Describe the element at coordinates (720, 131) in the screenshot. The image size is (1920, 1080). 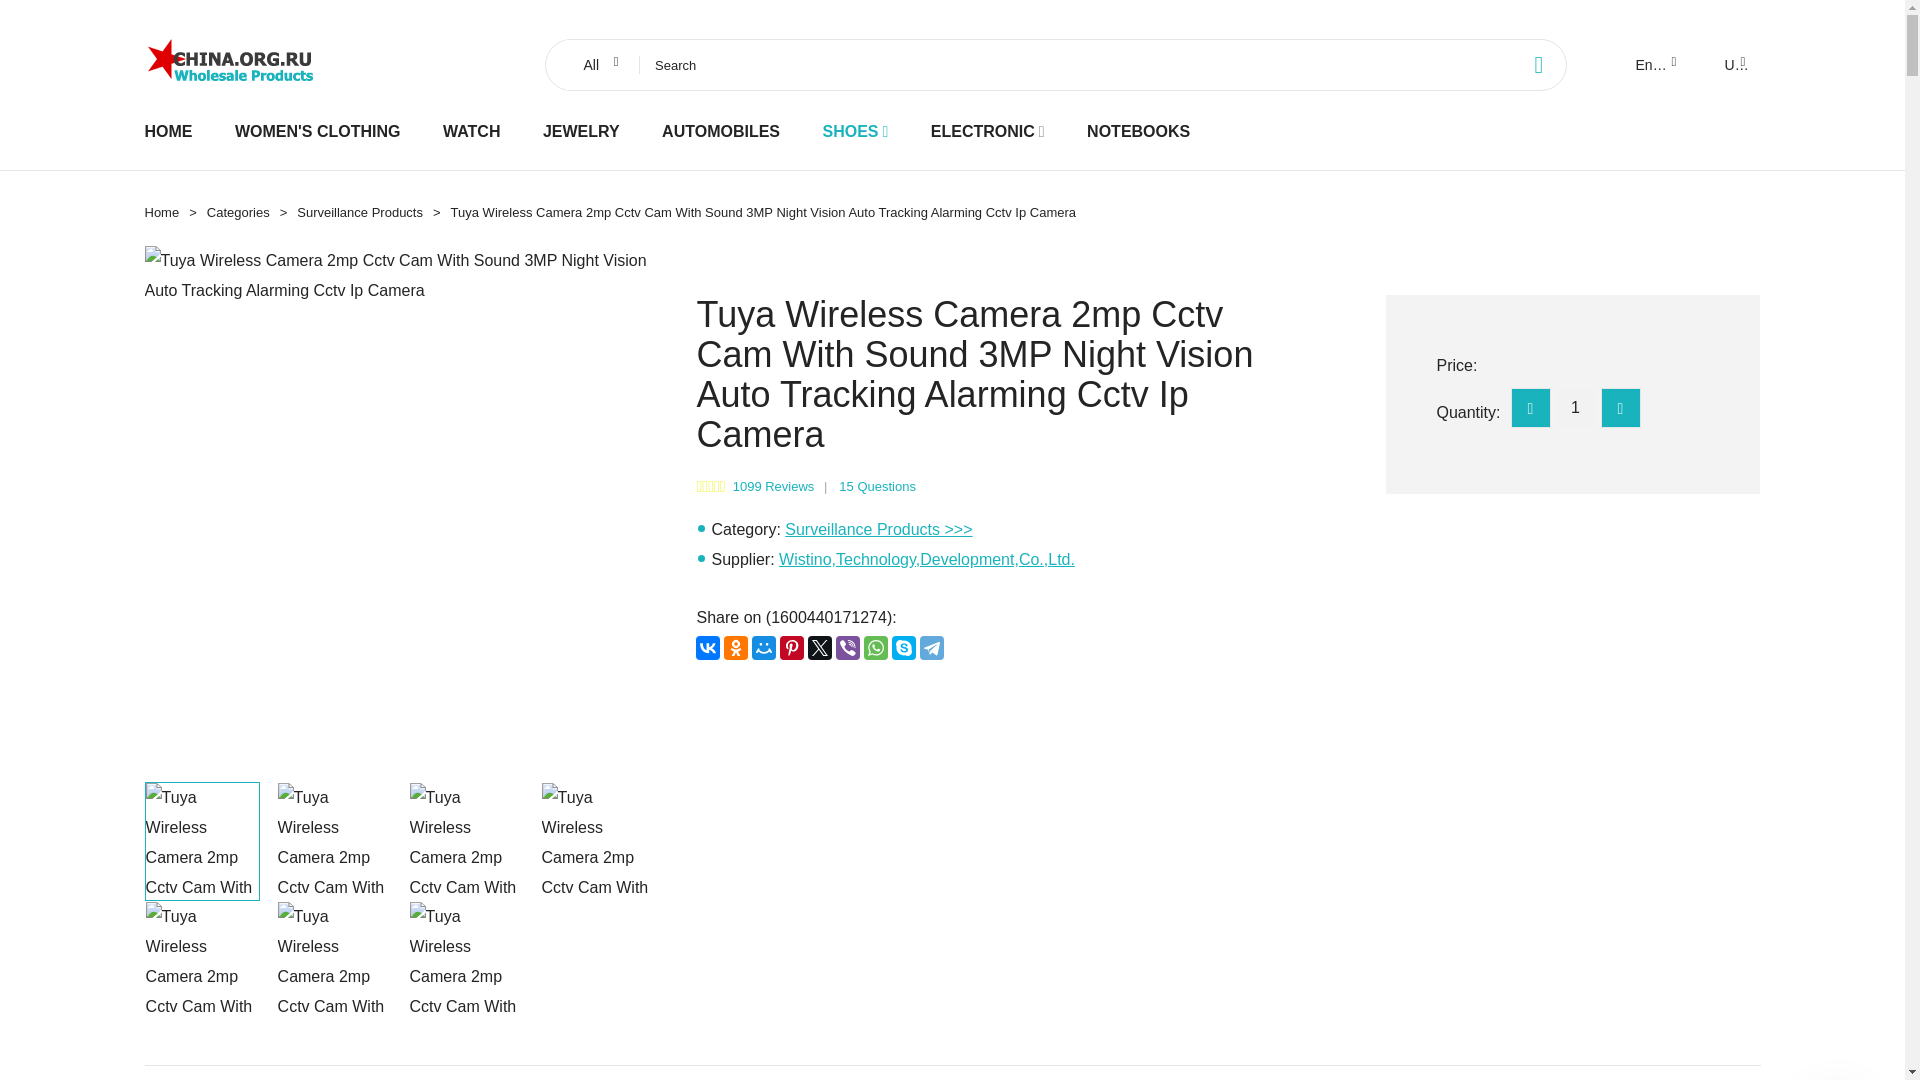
I see `AUTOMOBILES` at that location.